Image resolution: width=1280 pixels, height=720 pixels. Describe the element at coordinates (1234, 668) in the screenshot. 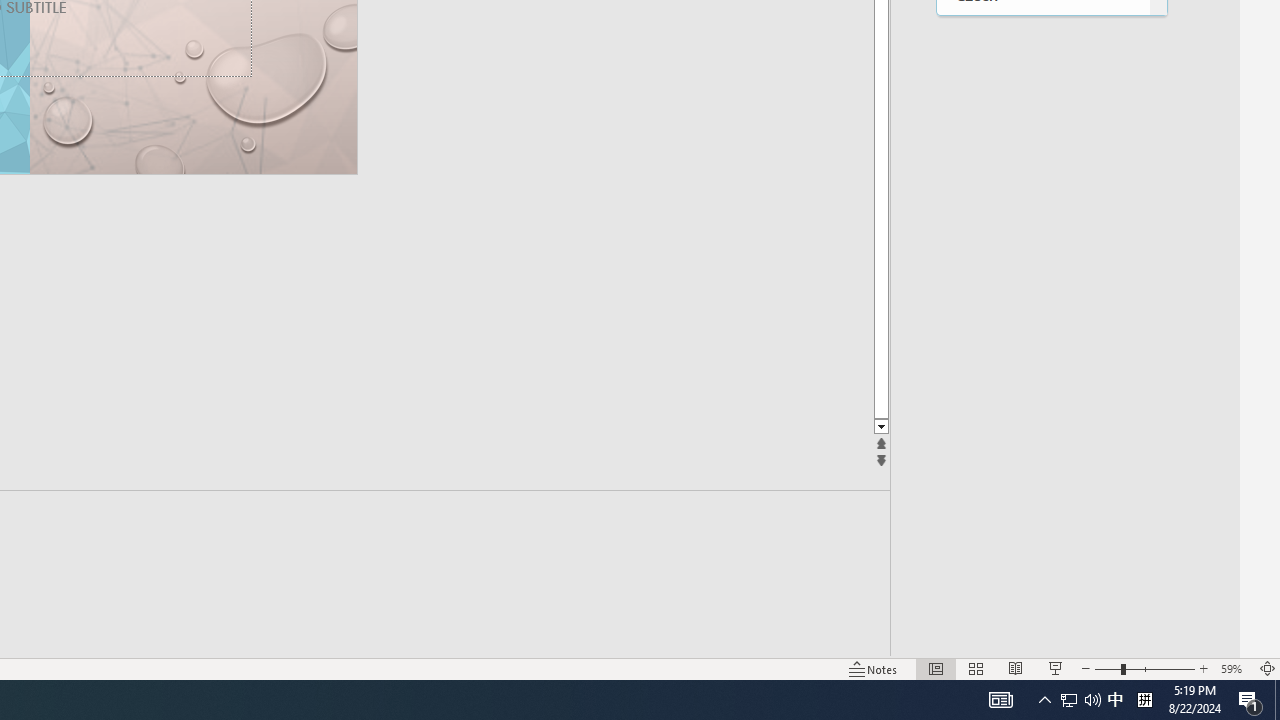

I see `Zoom 59%` at that location.